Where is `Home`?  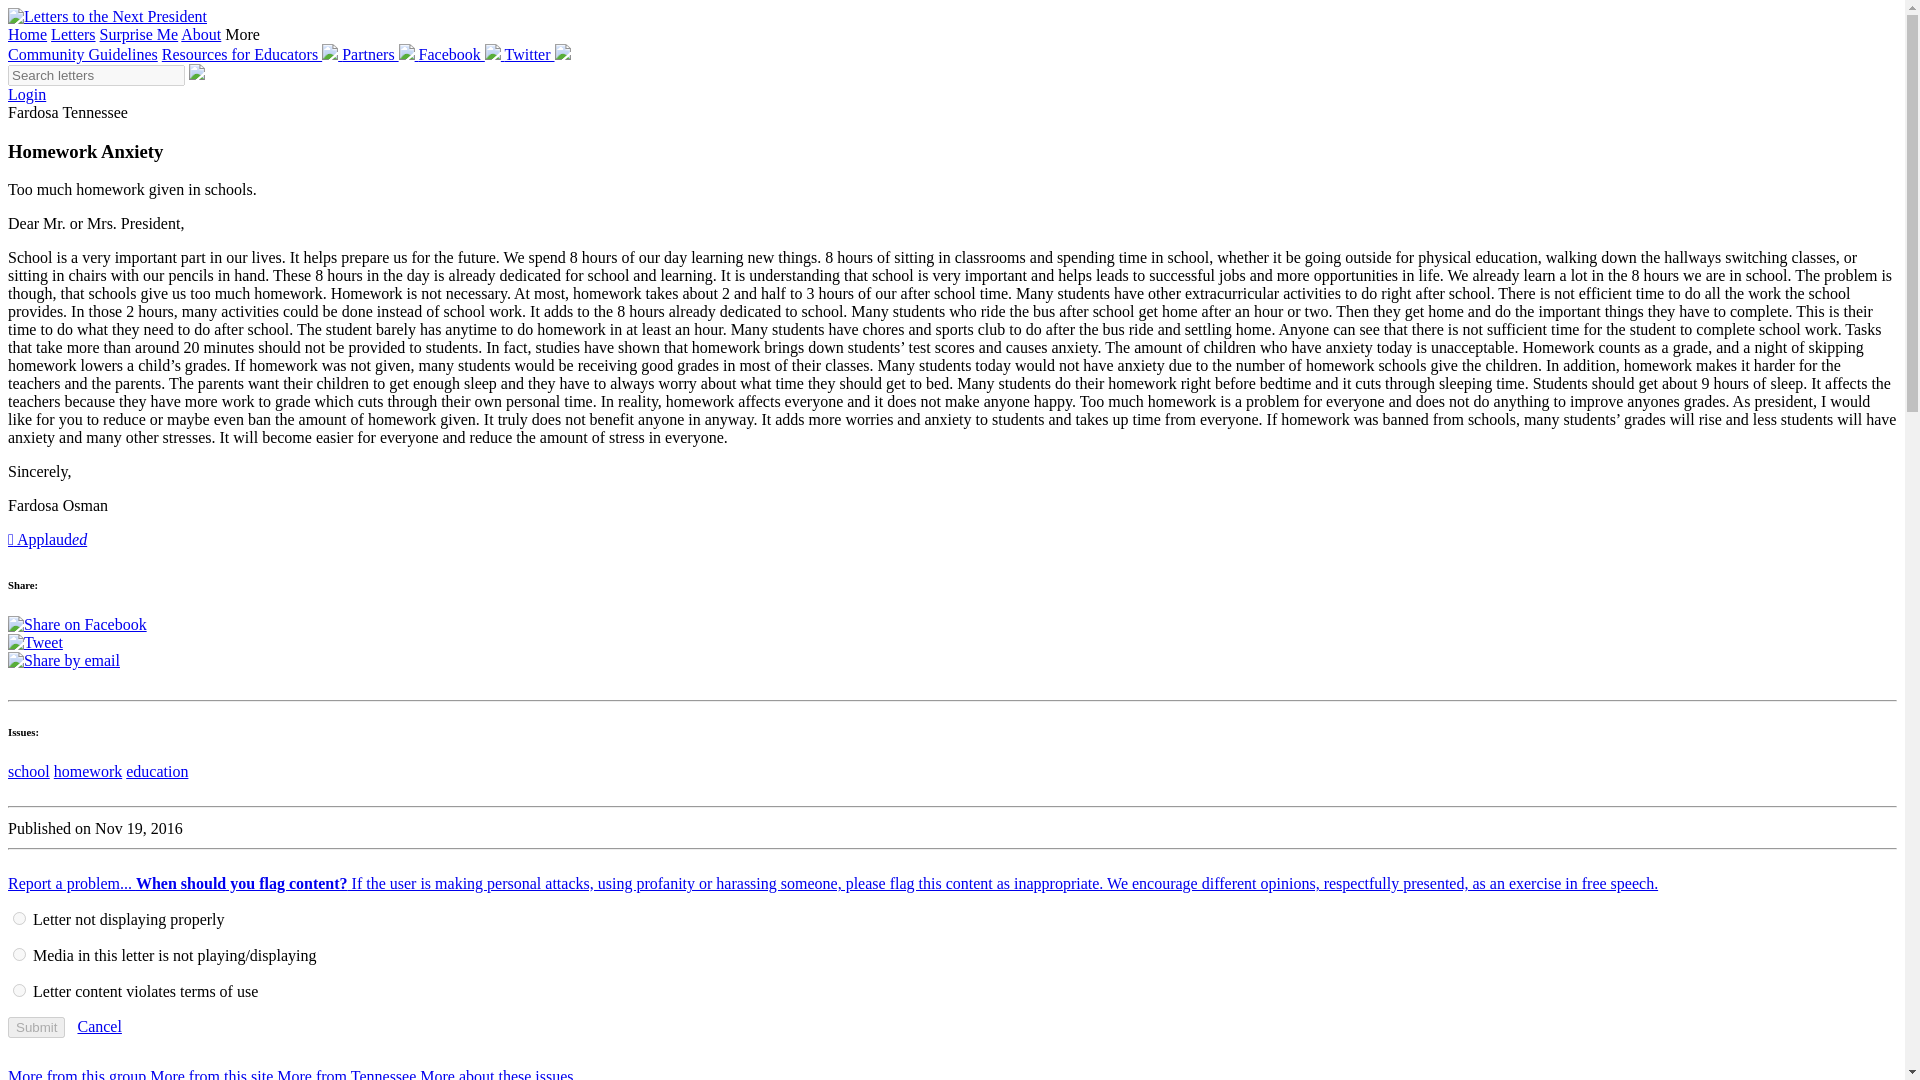
Home is located at coordinates (26, 34).